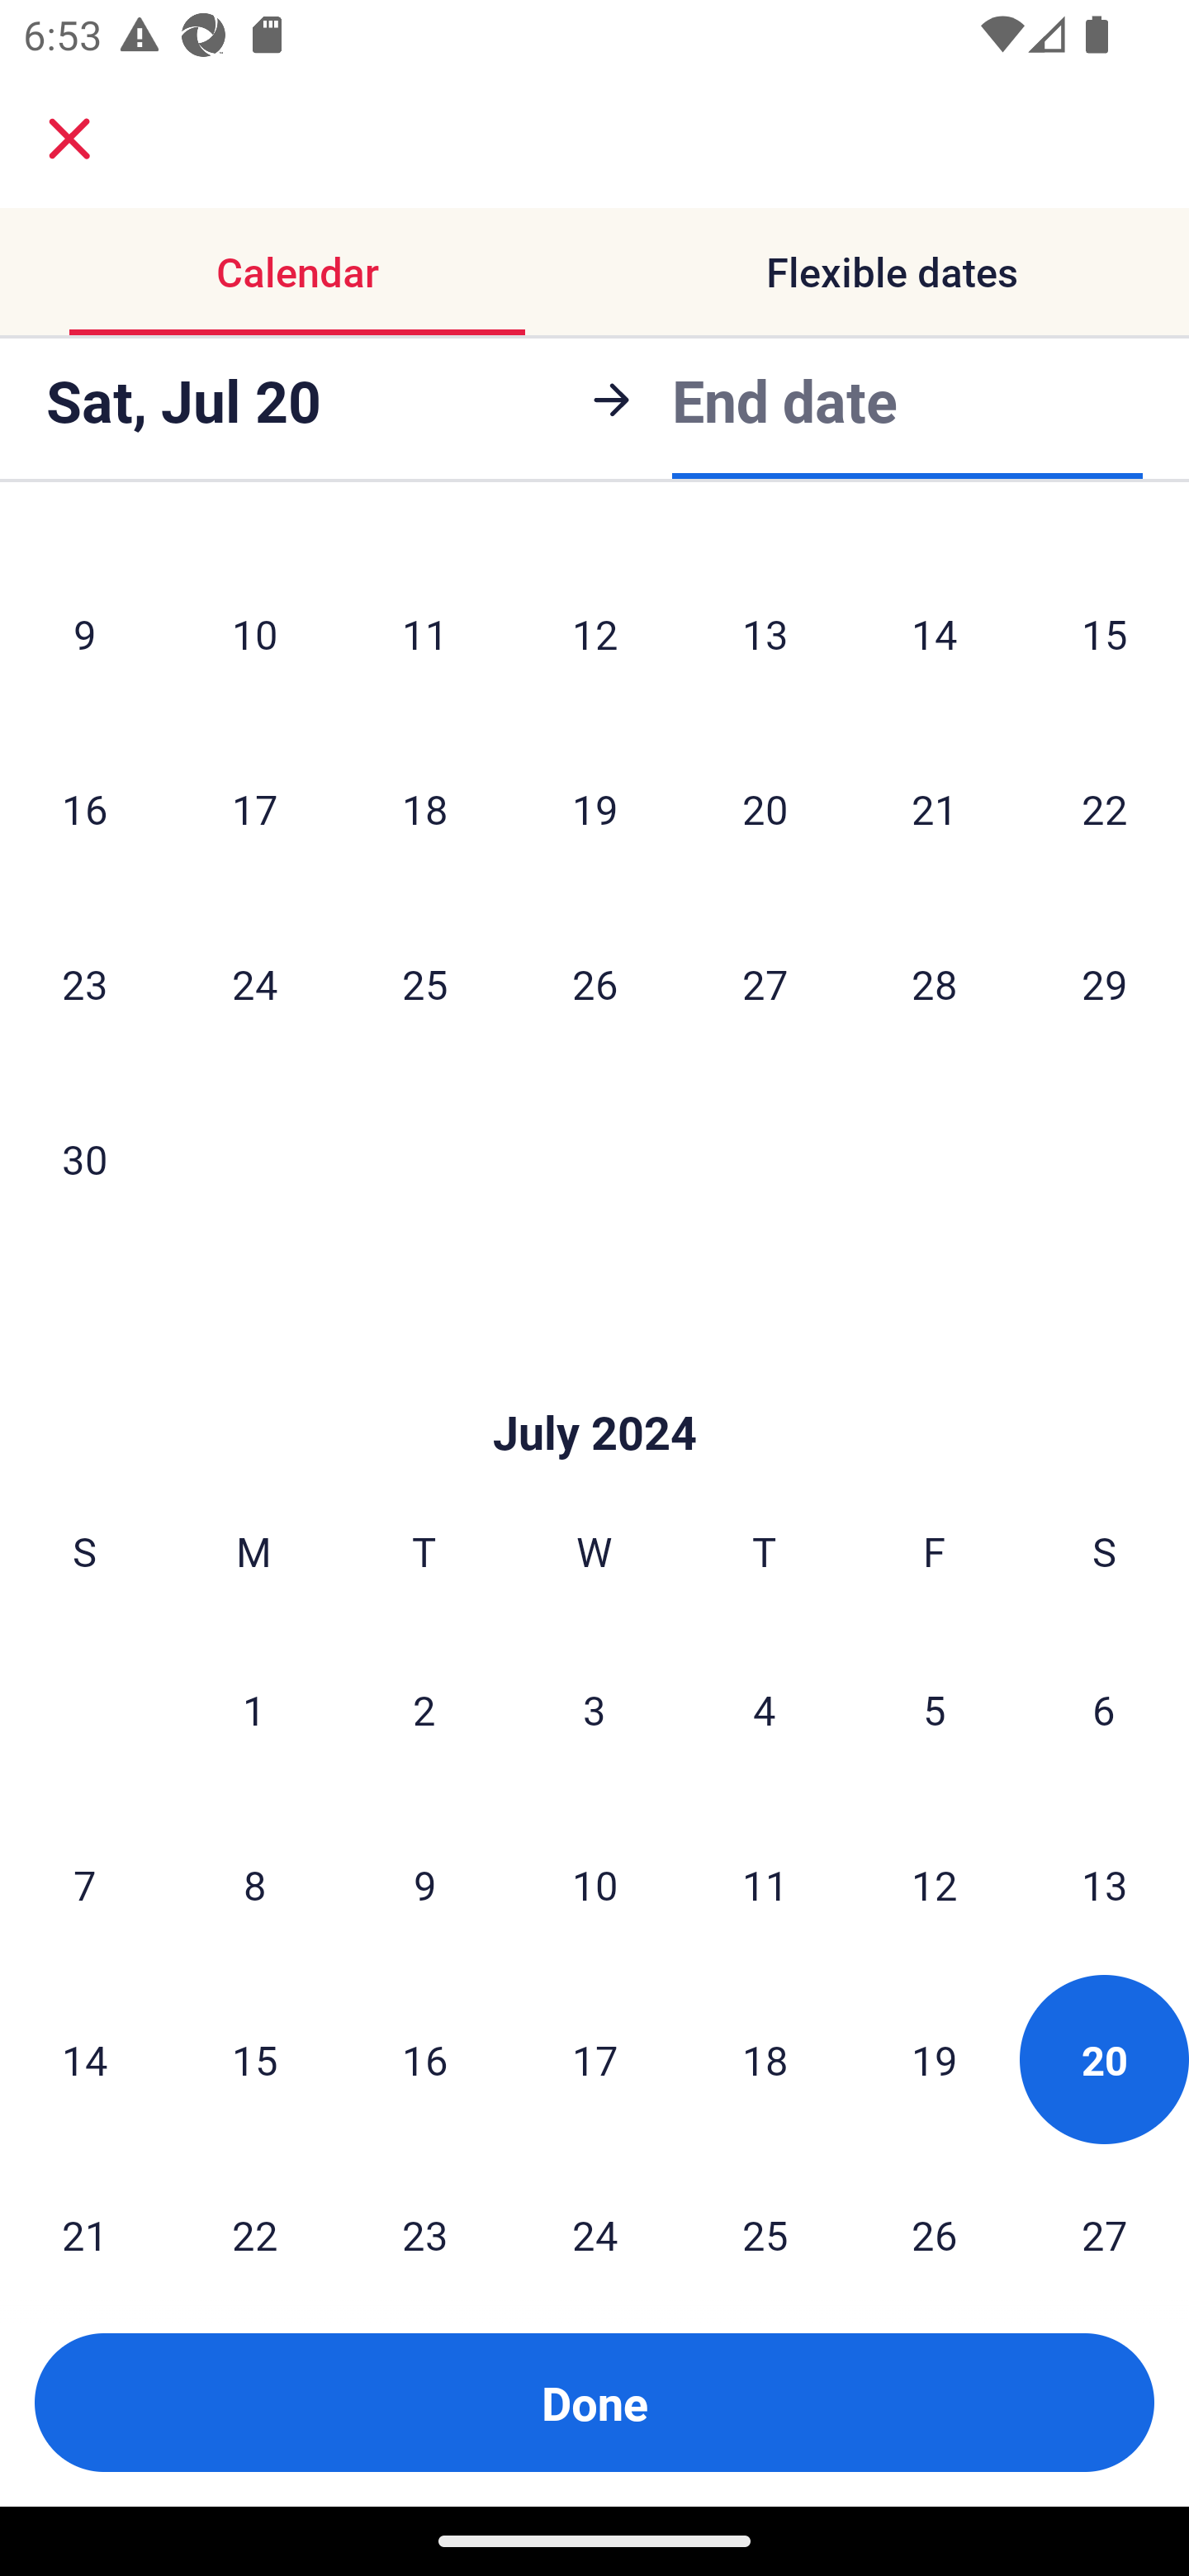 The width and height of the screenshot is (1189, 2576). What do you see at coordinates (253, 1709) in the screenshot?
I see `1 Monday, July 1, 2024` at bounding box center [253, 1709].